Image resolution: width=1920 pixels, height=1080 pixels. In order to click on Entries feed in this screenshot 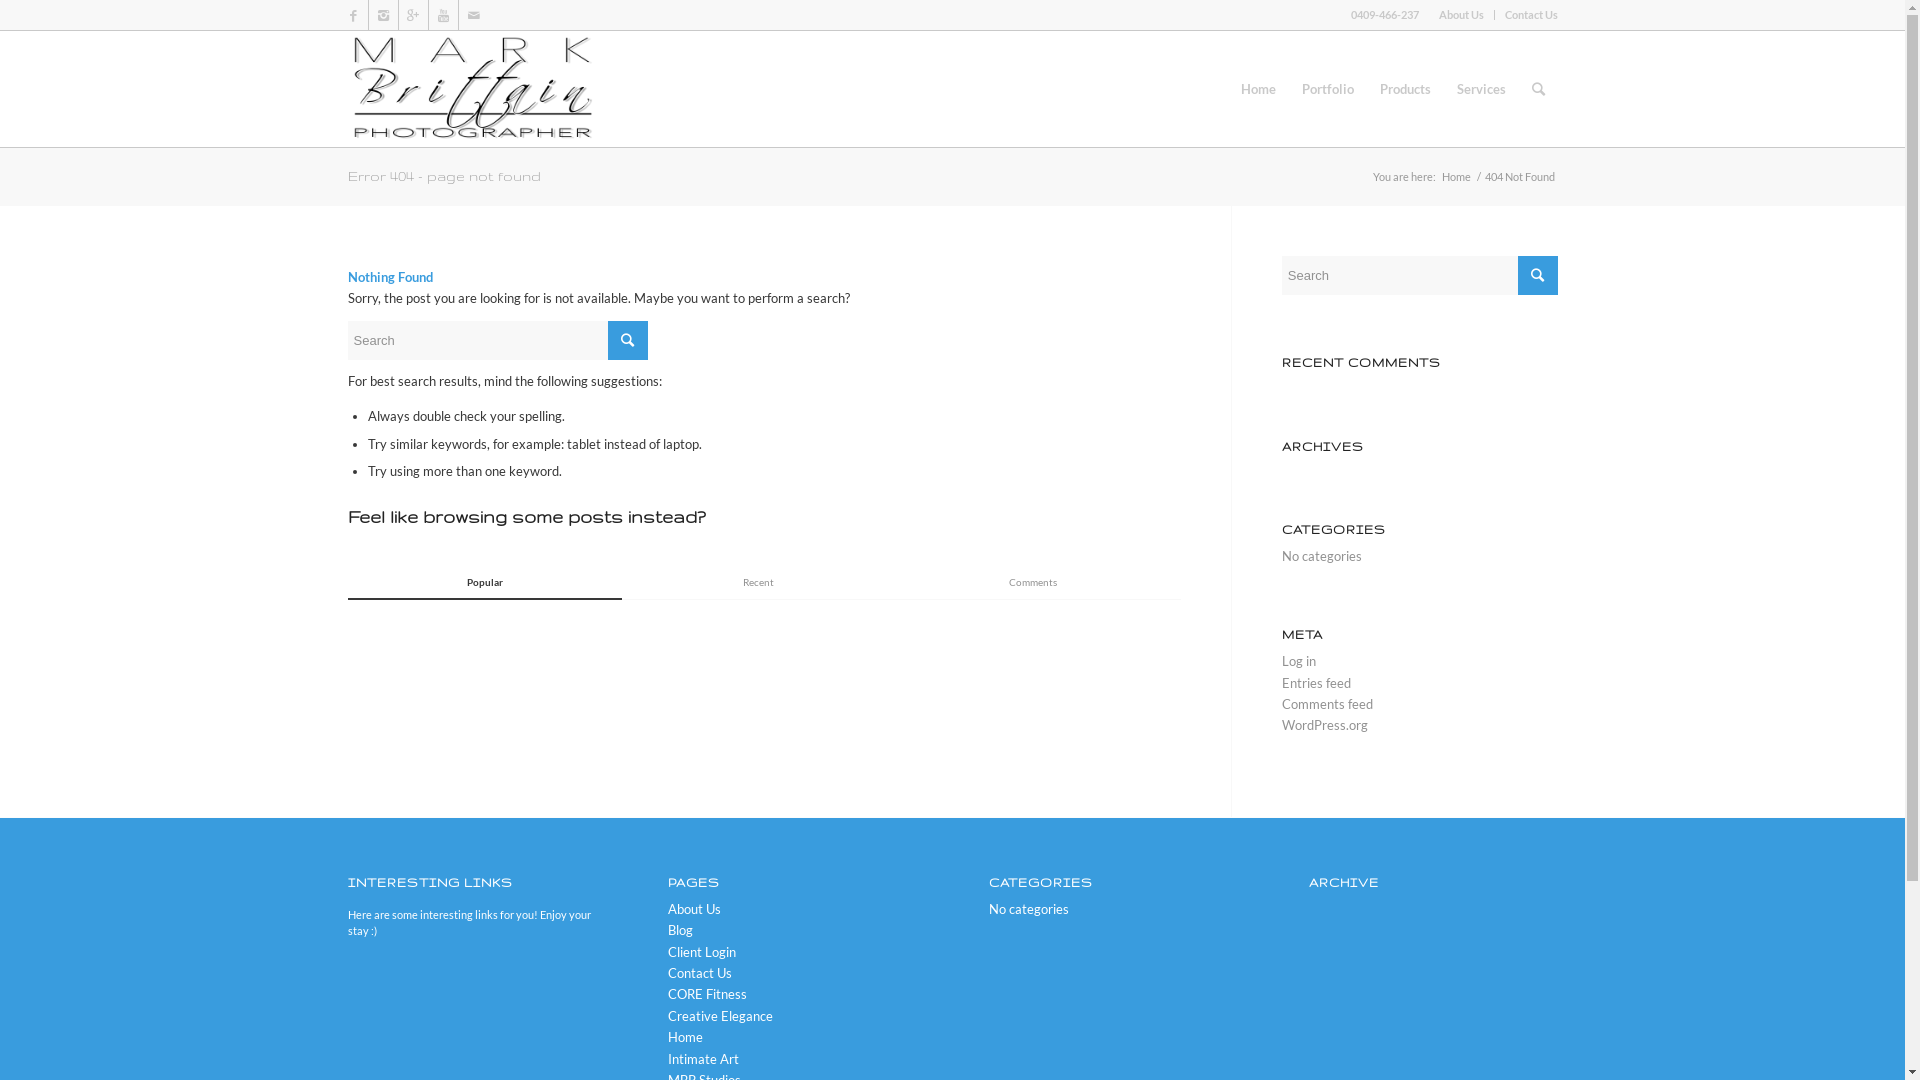, I will do `click(1316, 683)`.